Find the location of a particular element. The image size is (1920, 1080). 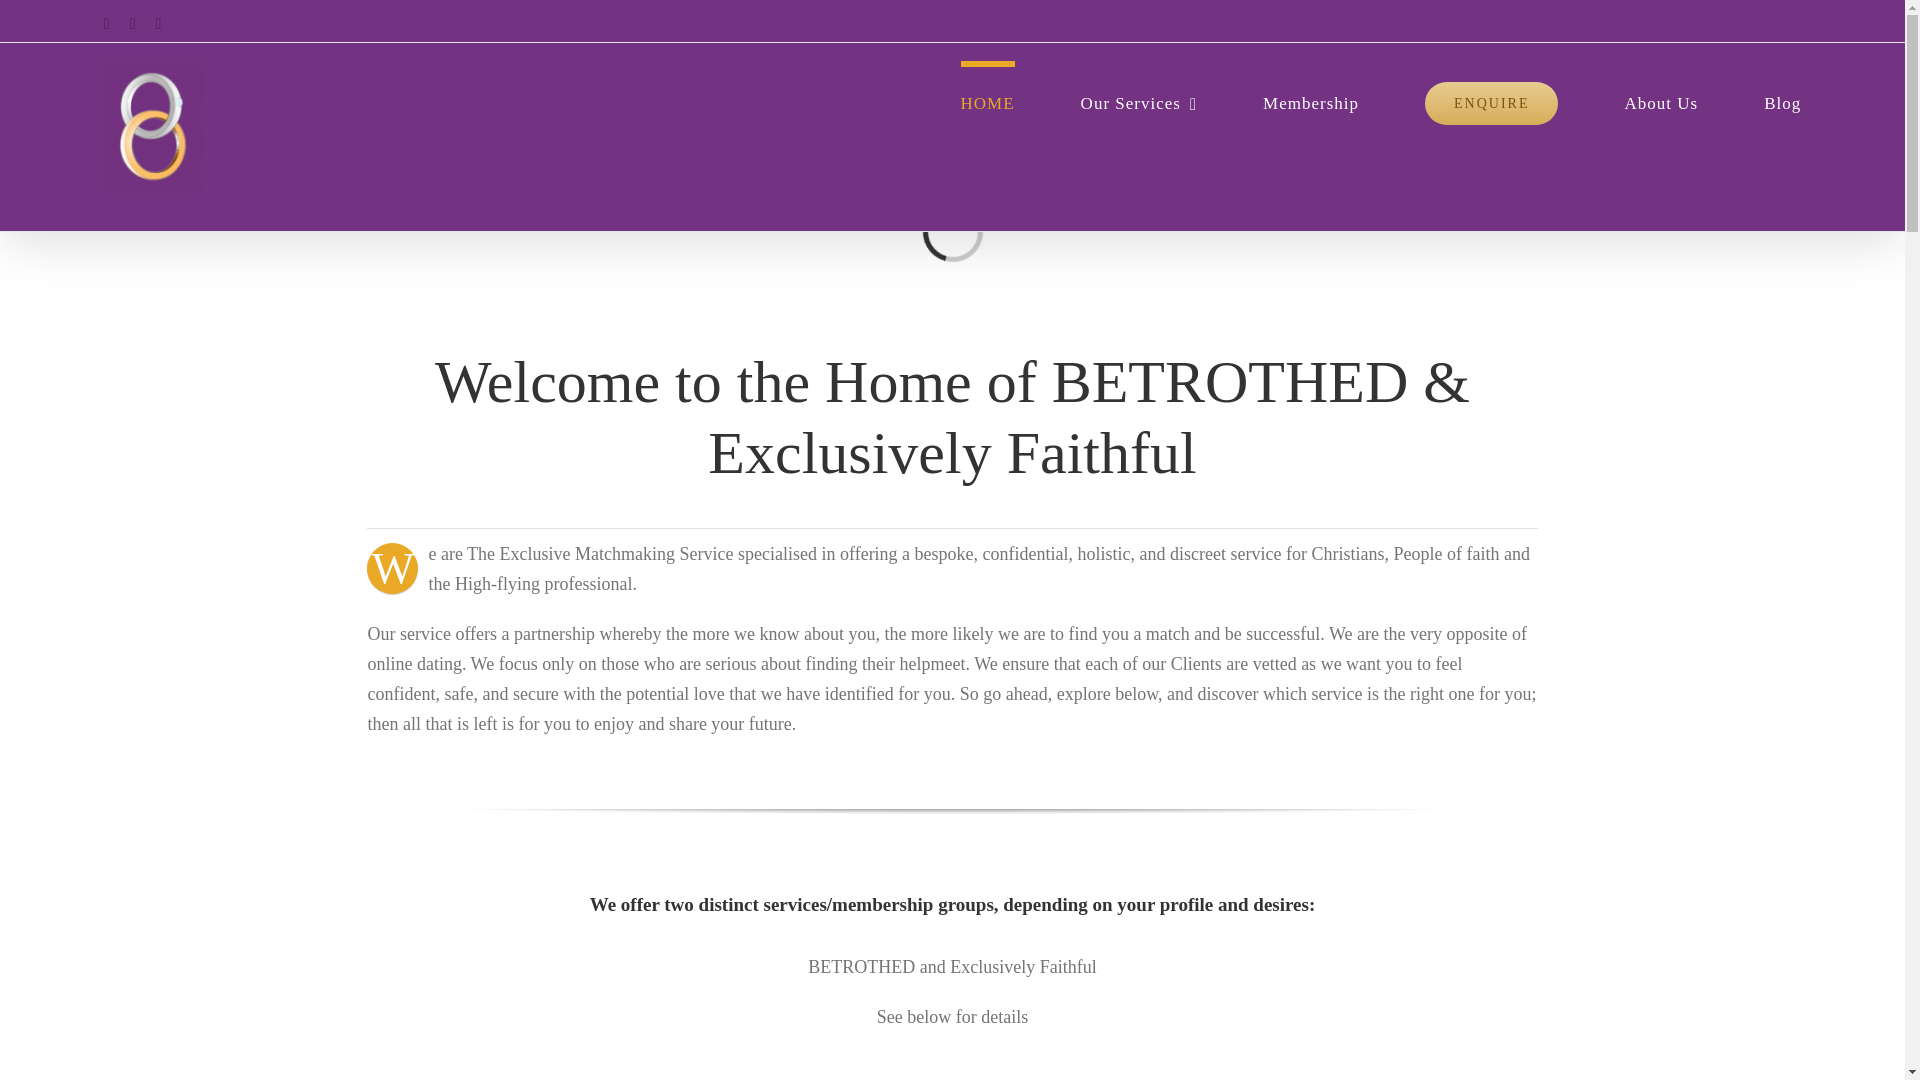

About Us is located at coordinates (1660, 100).